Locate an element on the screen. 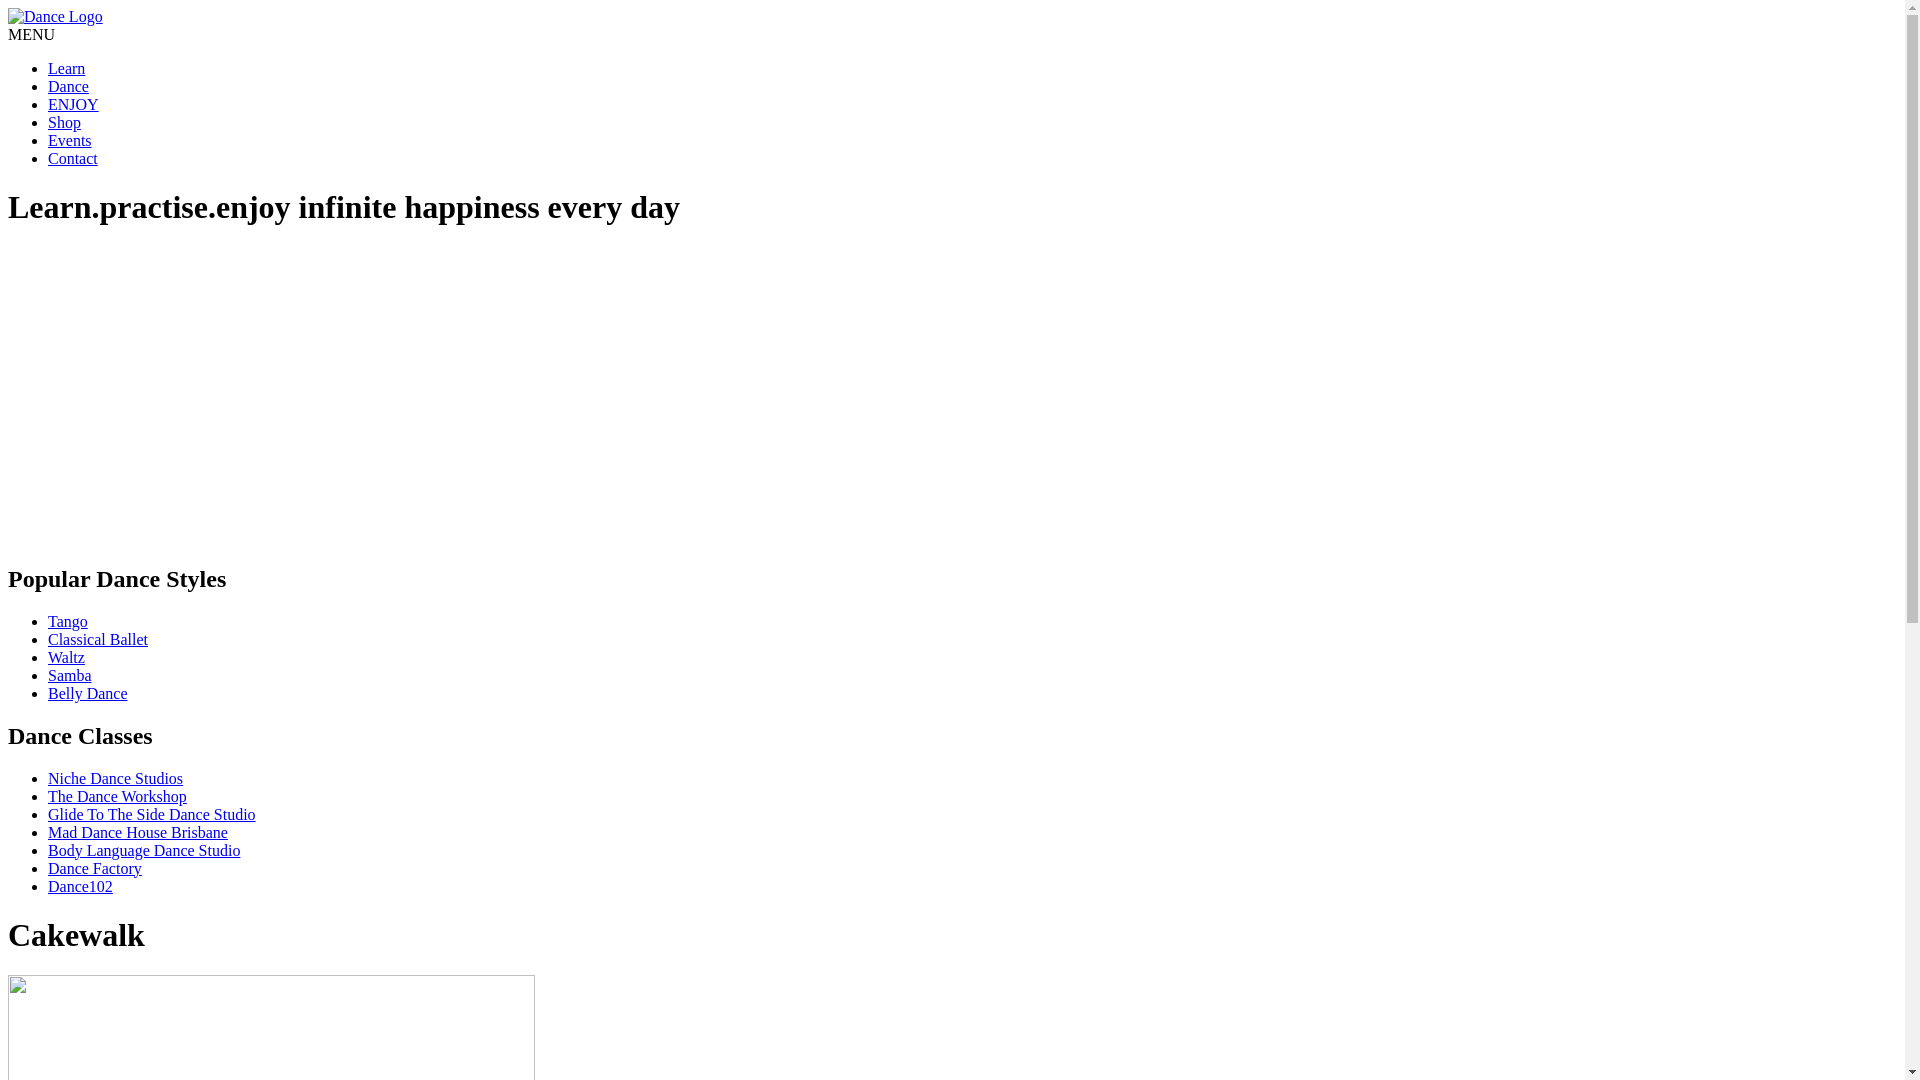 This screenshot has height=1080, width=1920. The Dance Workshop is located at coordinates (118, 796).